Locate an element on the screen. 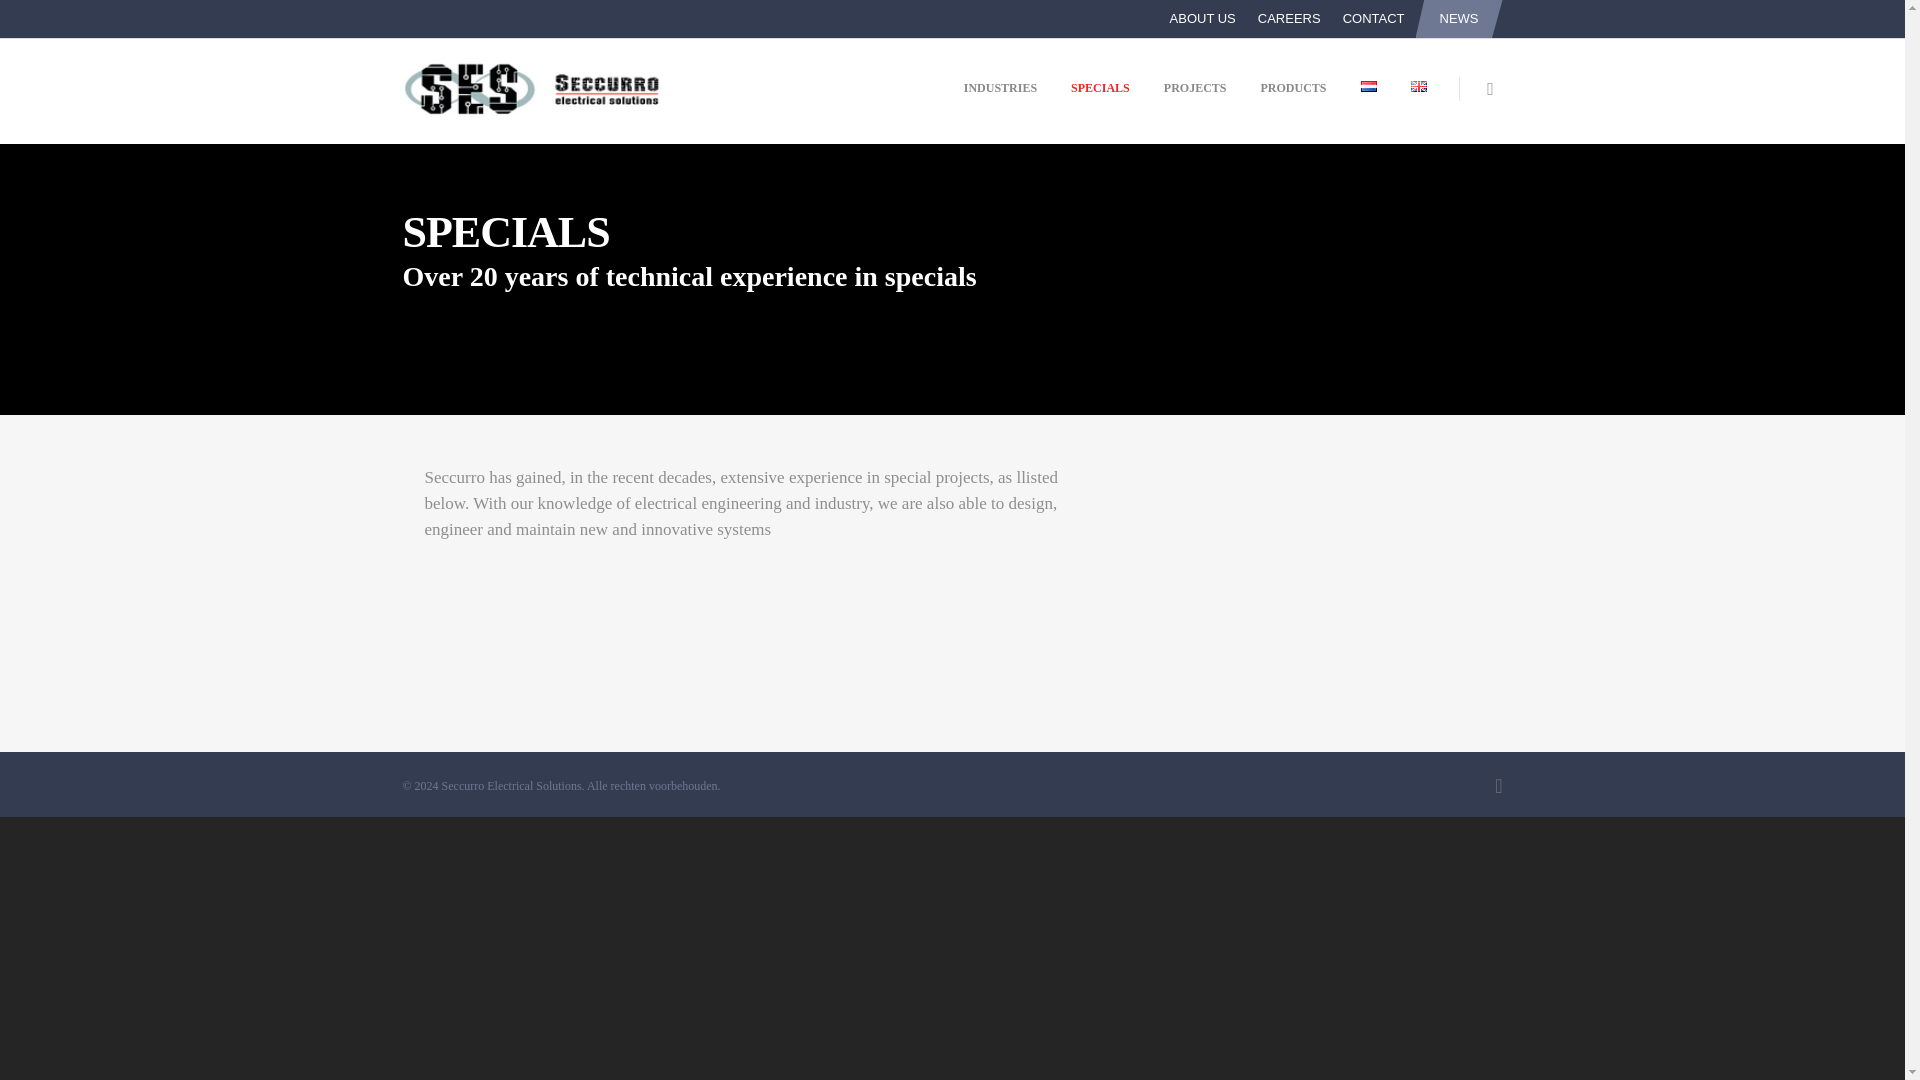  PROJECTS is located at coordinates (1195, 102).